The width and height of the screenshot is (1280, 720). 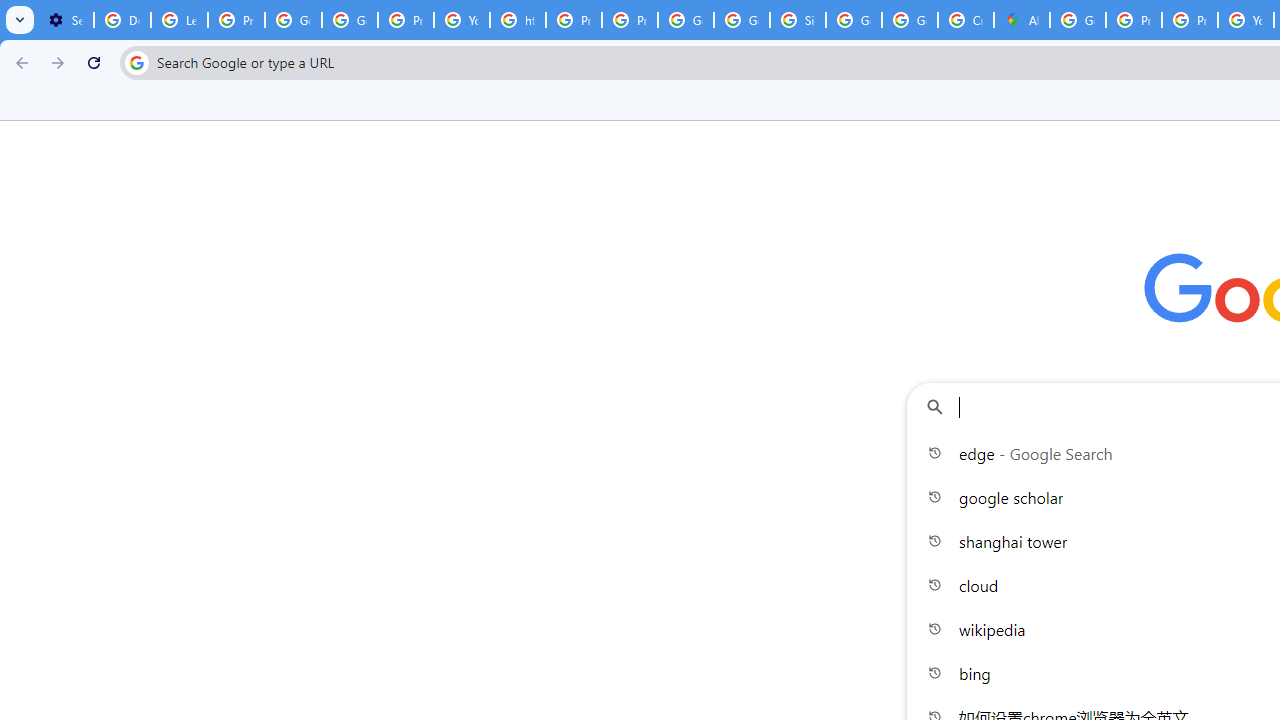 What do you see at coordinates (966, 20) in the screenshot?
I see `Create your Google Account` at bounding box center [966, 20].